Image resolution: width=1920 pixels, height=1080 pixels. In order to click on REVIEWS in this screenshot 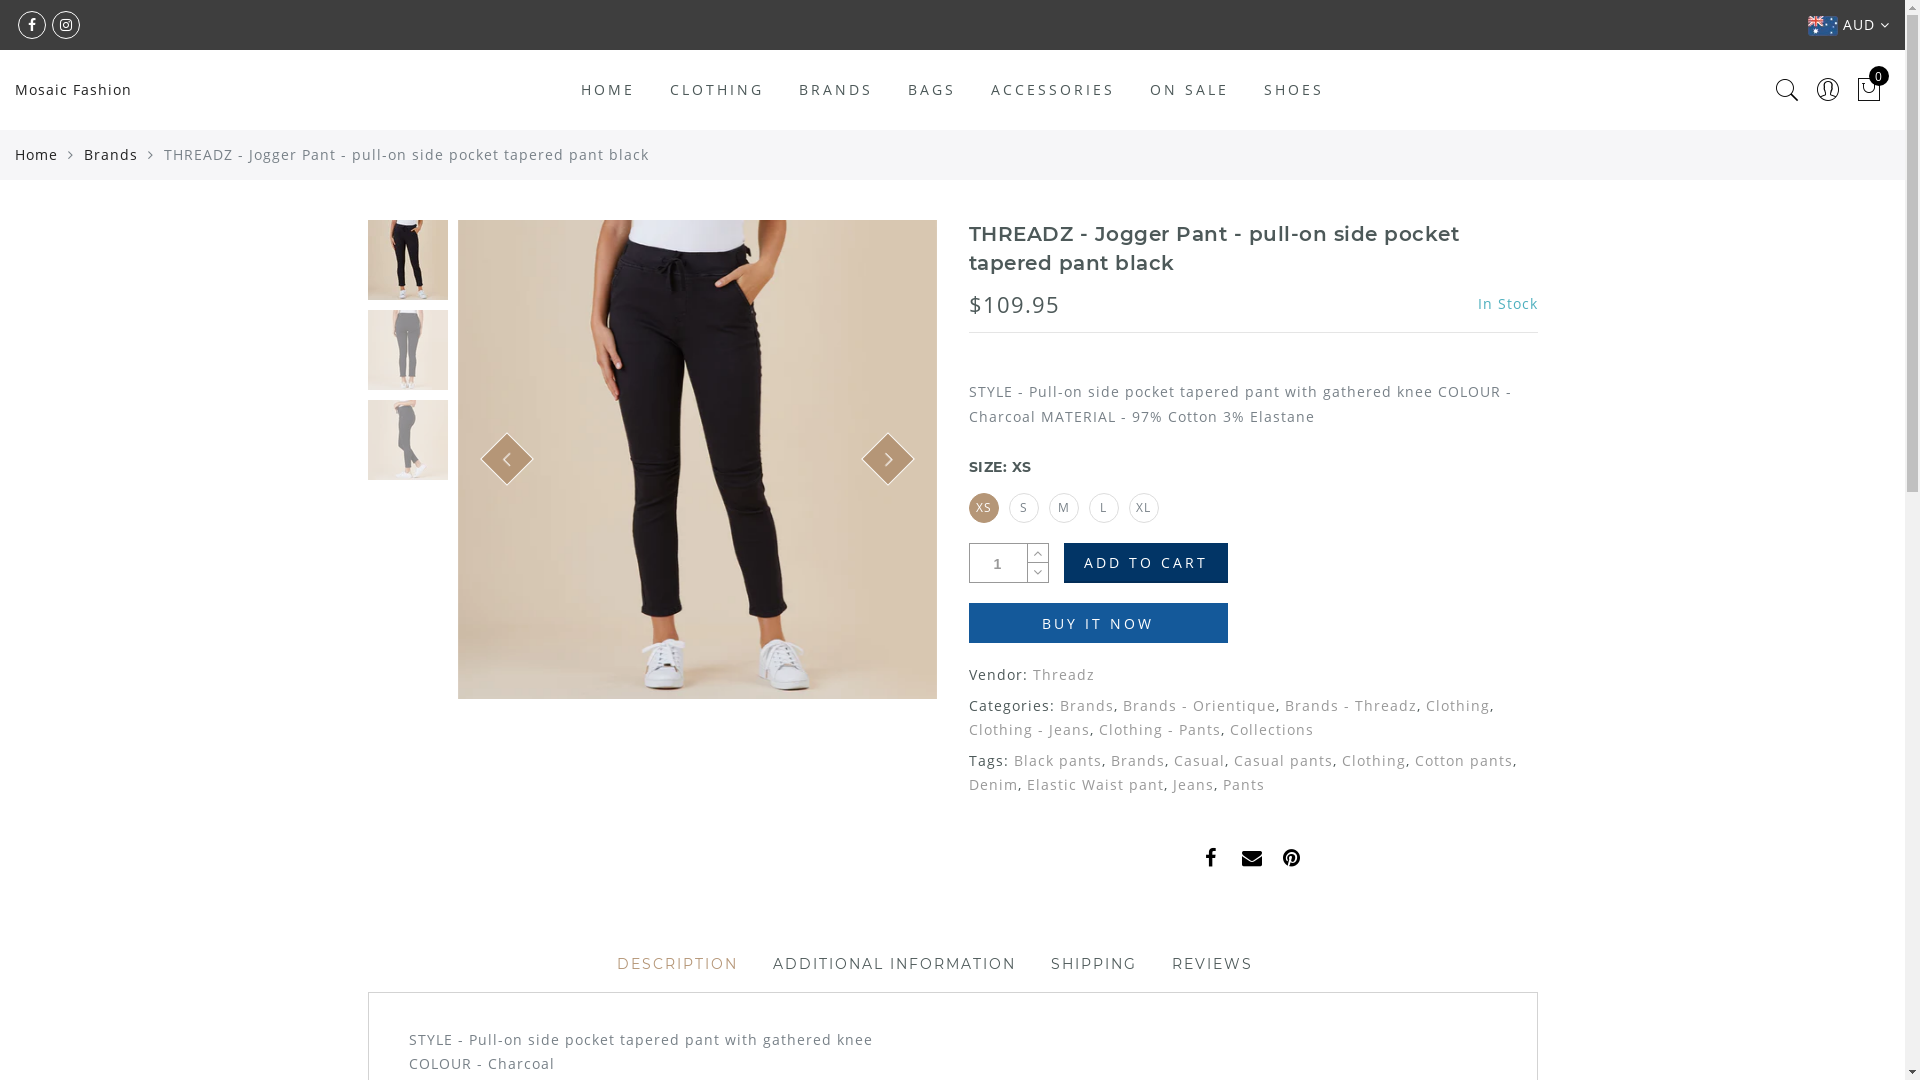, I will do `click(1212, 964)`.